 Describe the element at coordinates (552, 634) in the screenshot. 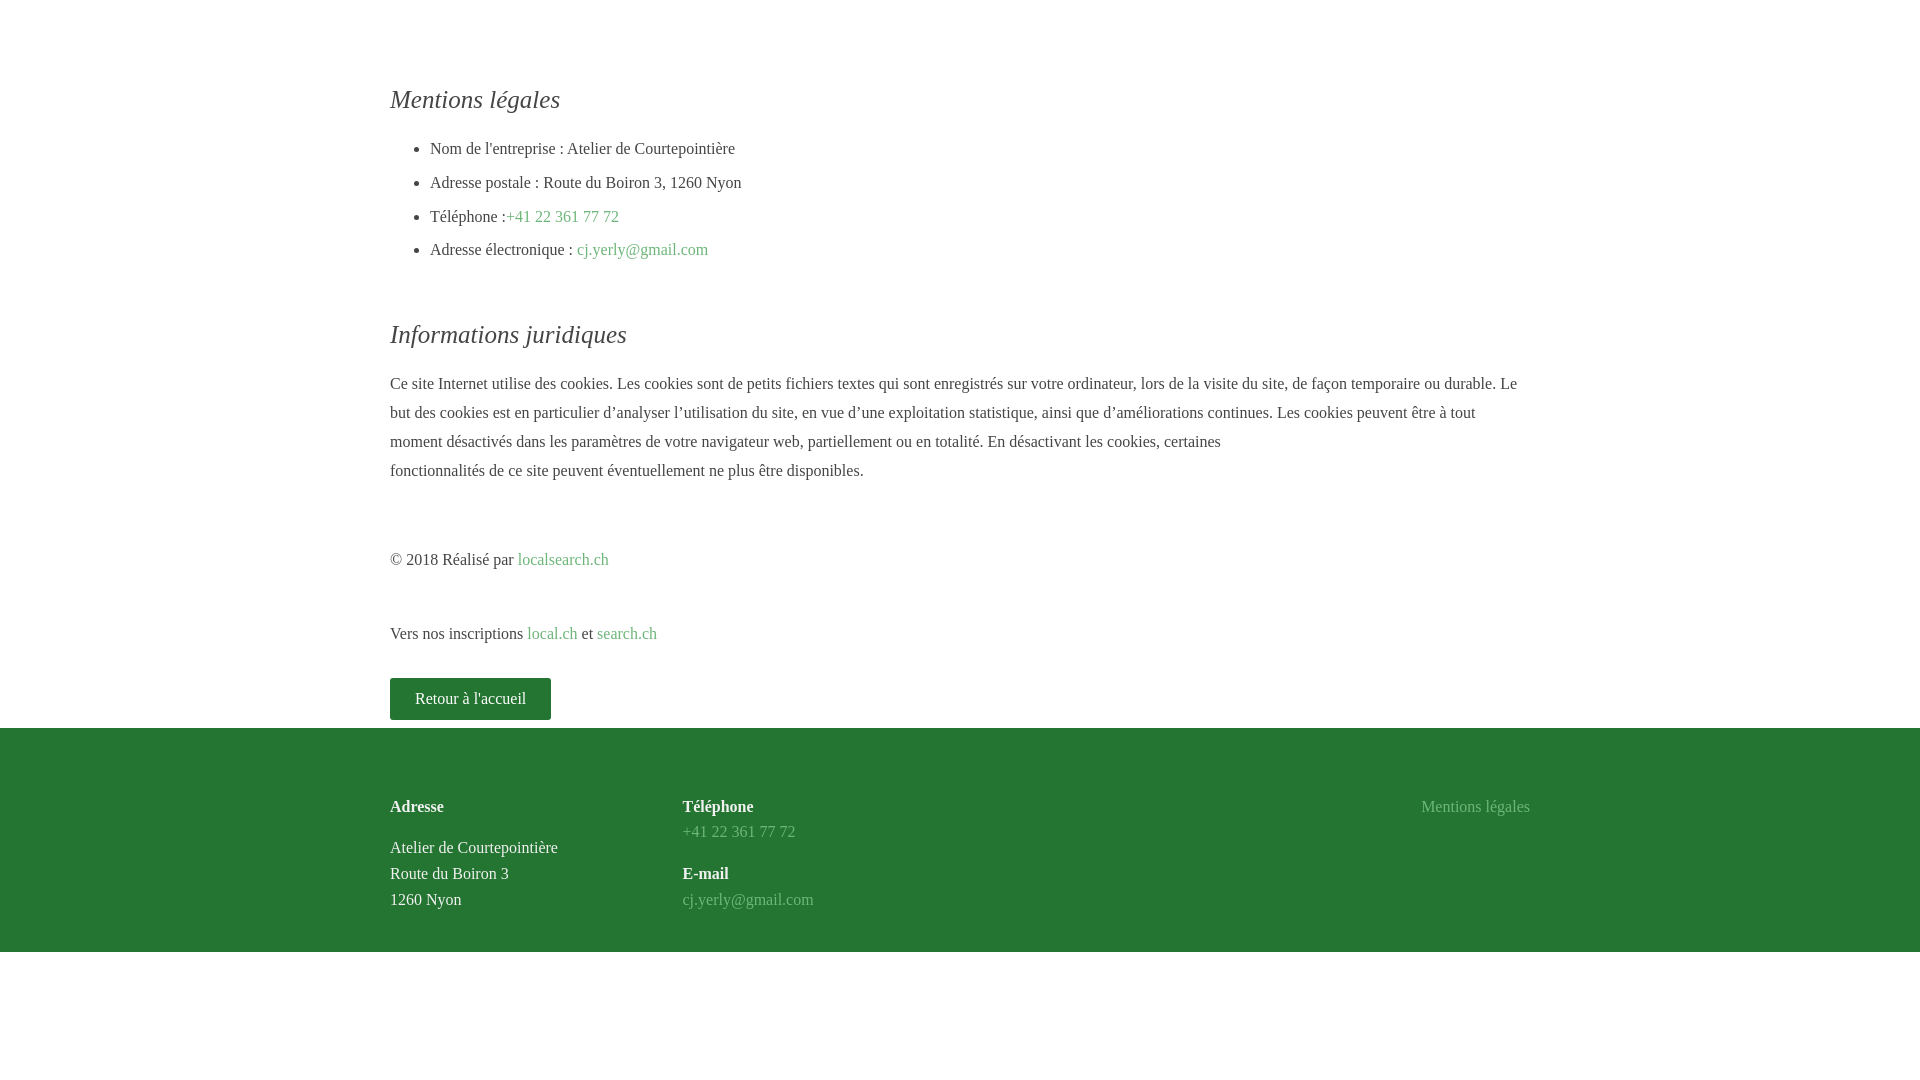

I see `local.ch` at that location.